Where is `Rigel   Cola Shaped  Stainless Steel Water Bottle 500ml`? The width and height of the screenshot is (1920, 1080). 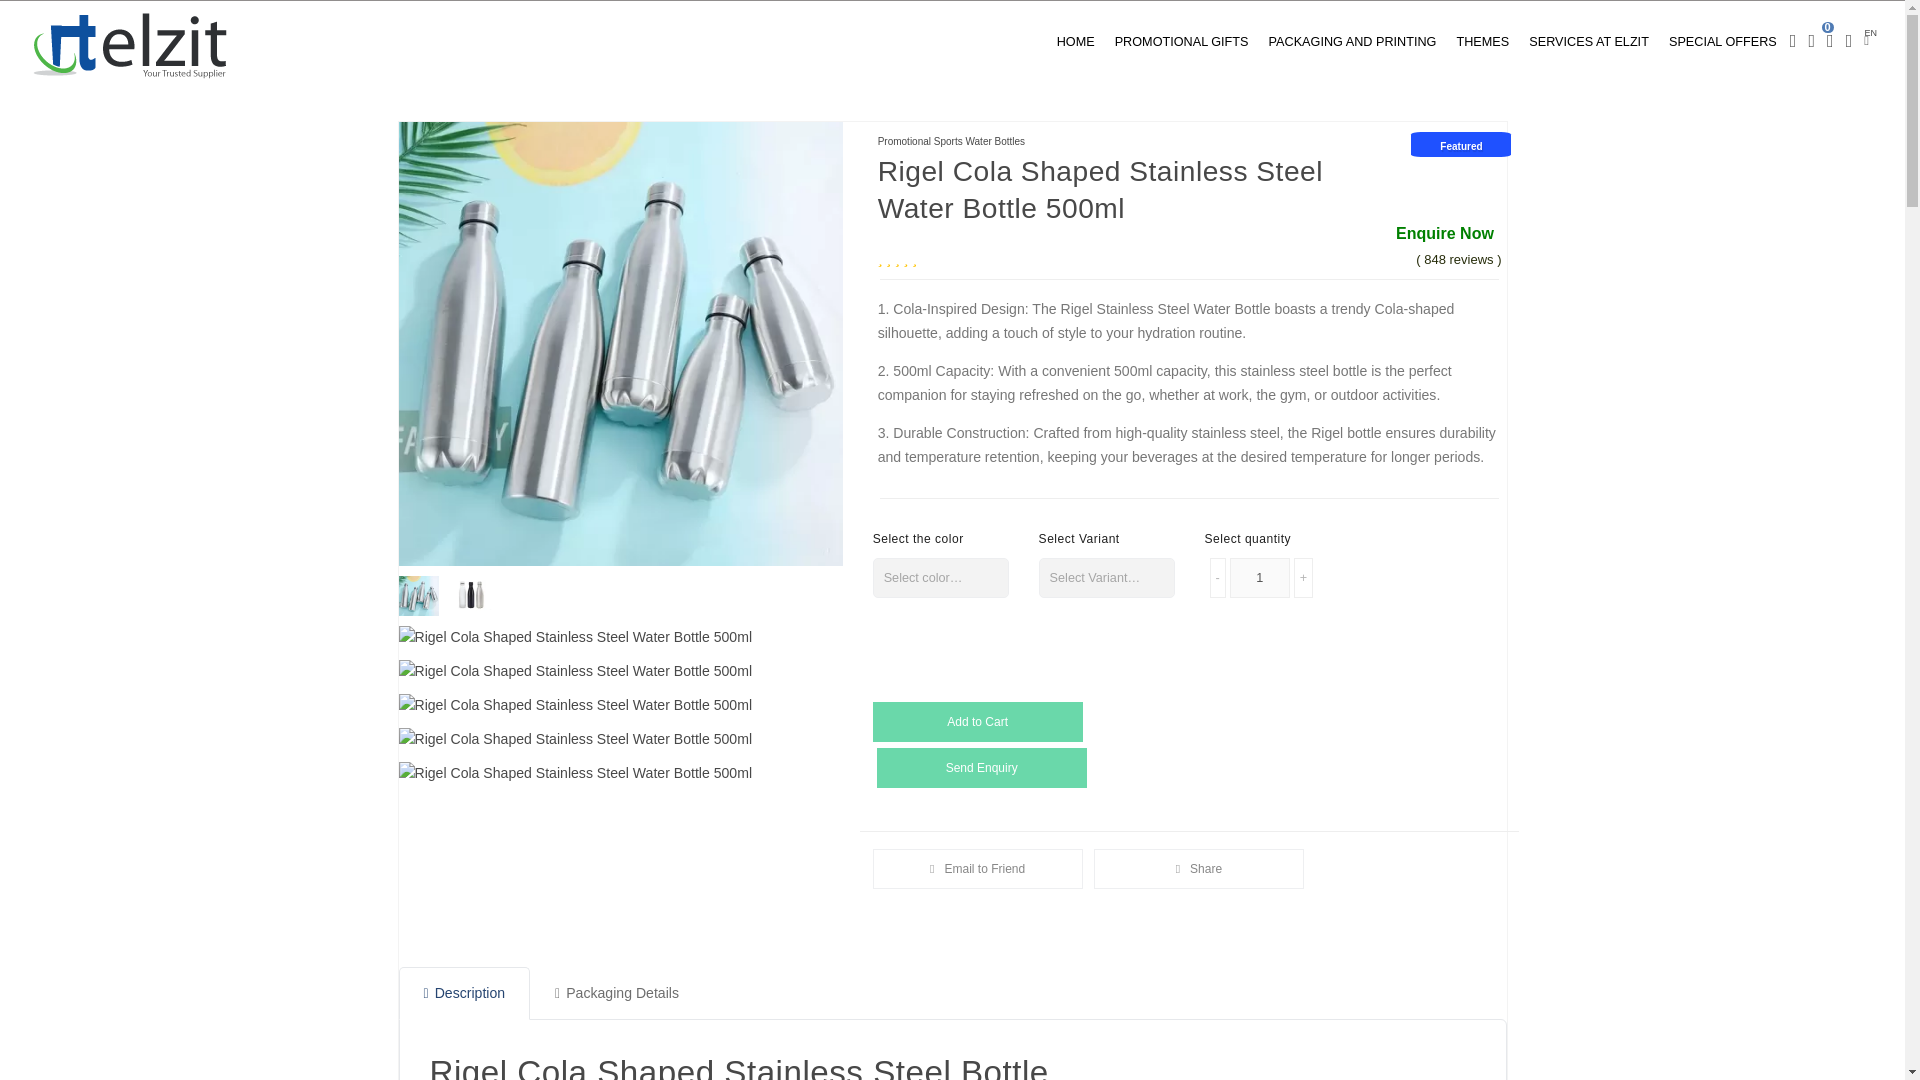
Rigel   Cola Shaped  Stainless Steel Water Bottle 500ml is located at coordinates (580, 666).